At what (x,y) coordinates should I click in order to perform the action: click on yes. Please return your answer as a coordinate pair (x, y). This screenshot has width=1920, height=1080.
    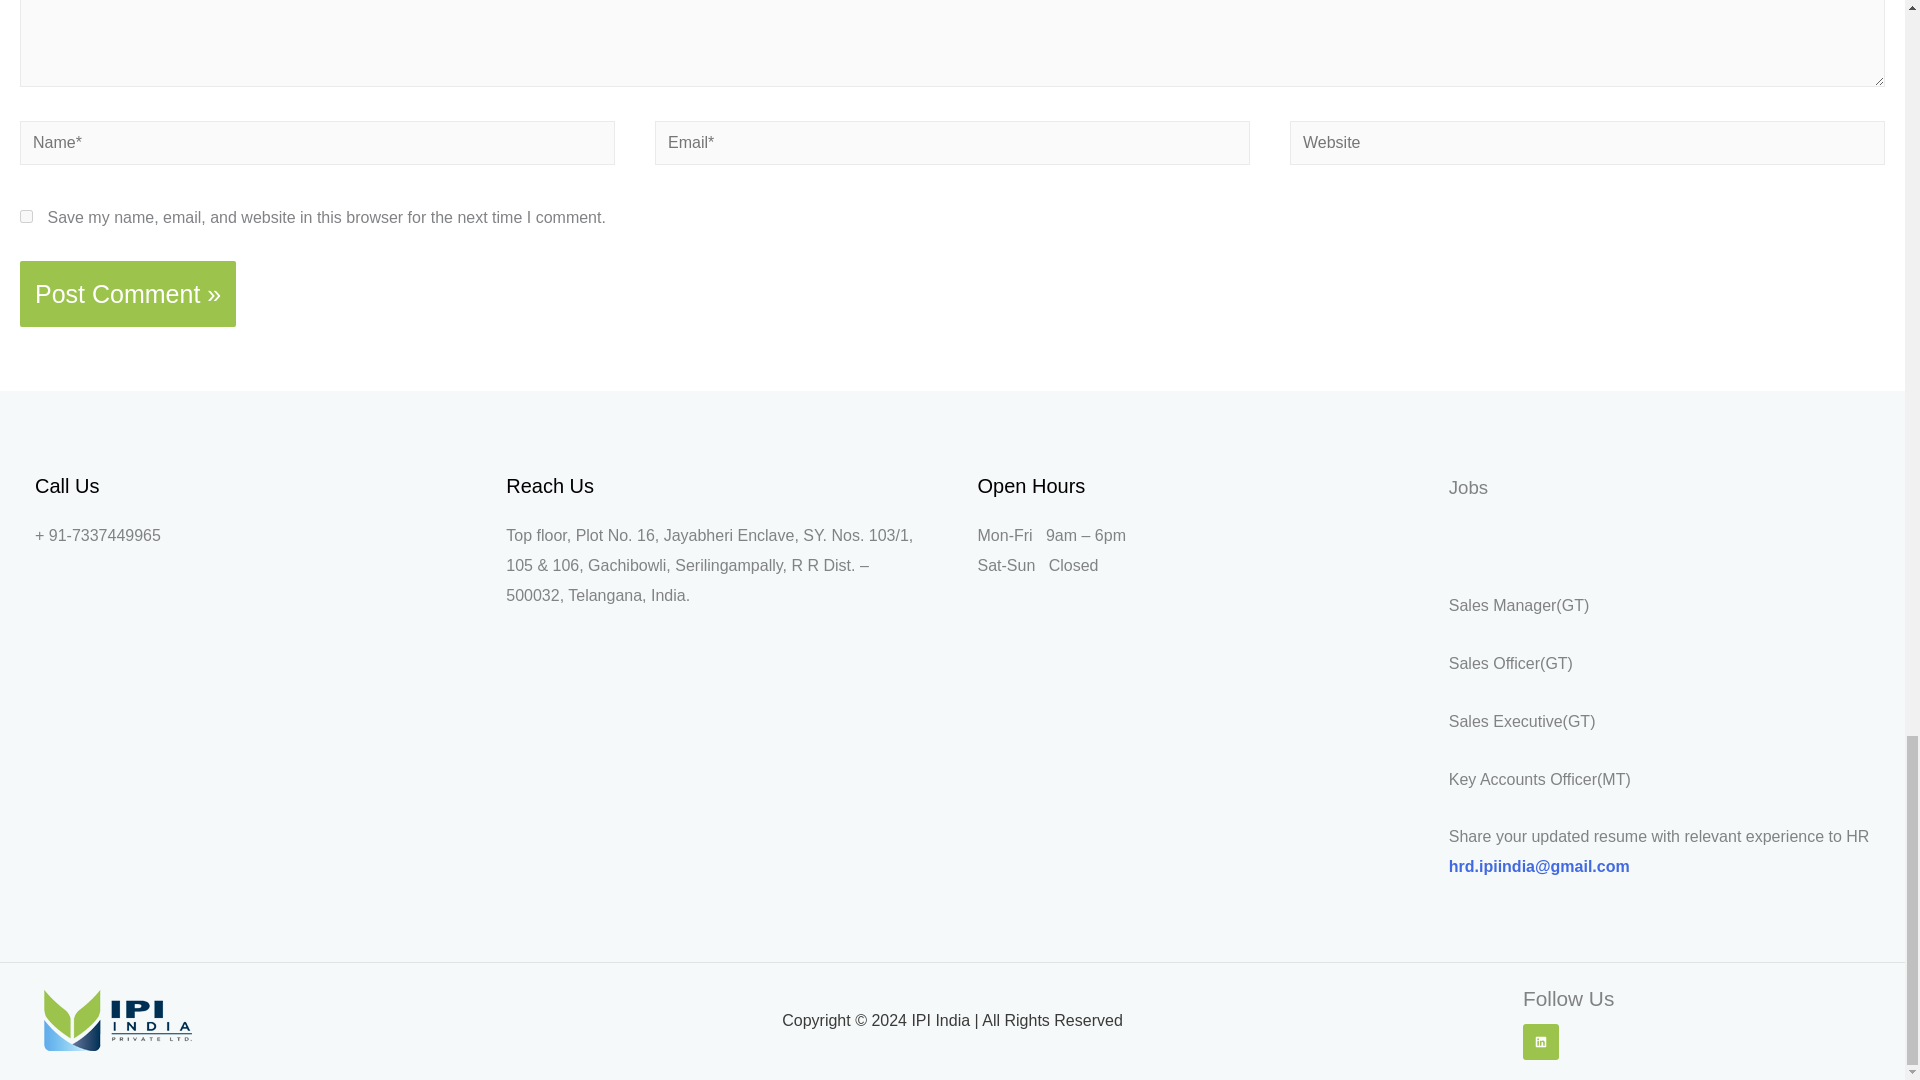
    Looking at the image, I should click on (26, 216).